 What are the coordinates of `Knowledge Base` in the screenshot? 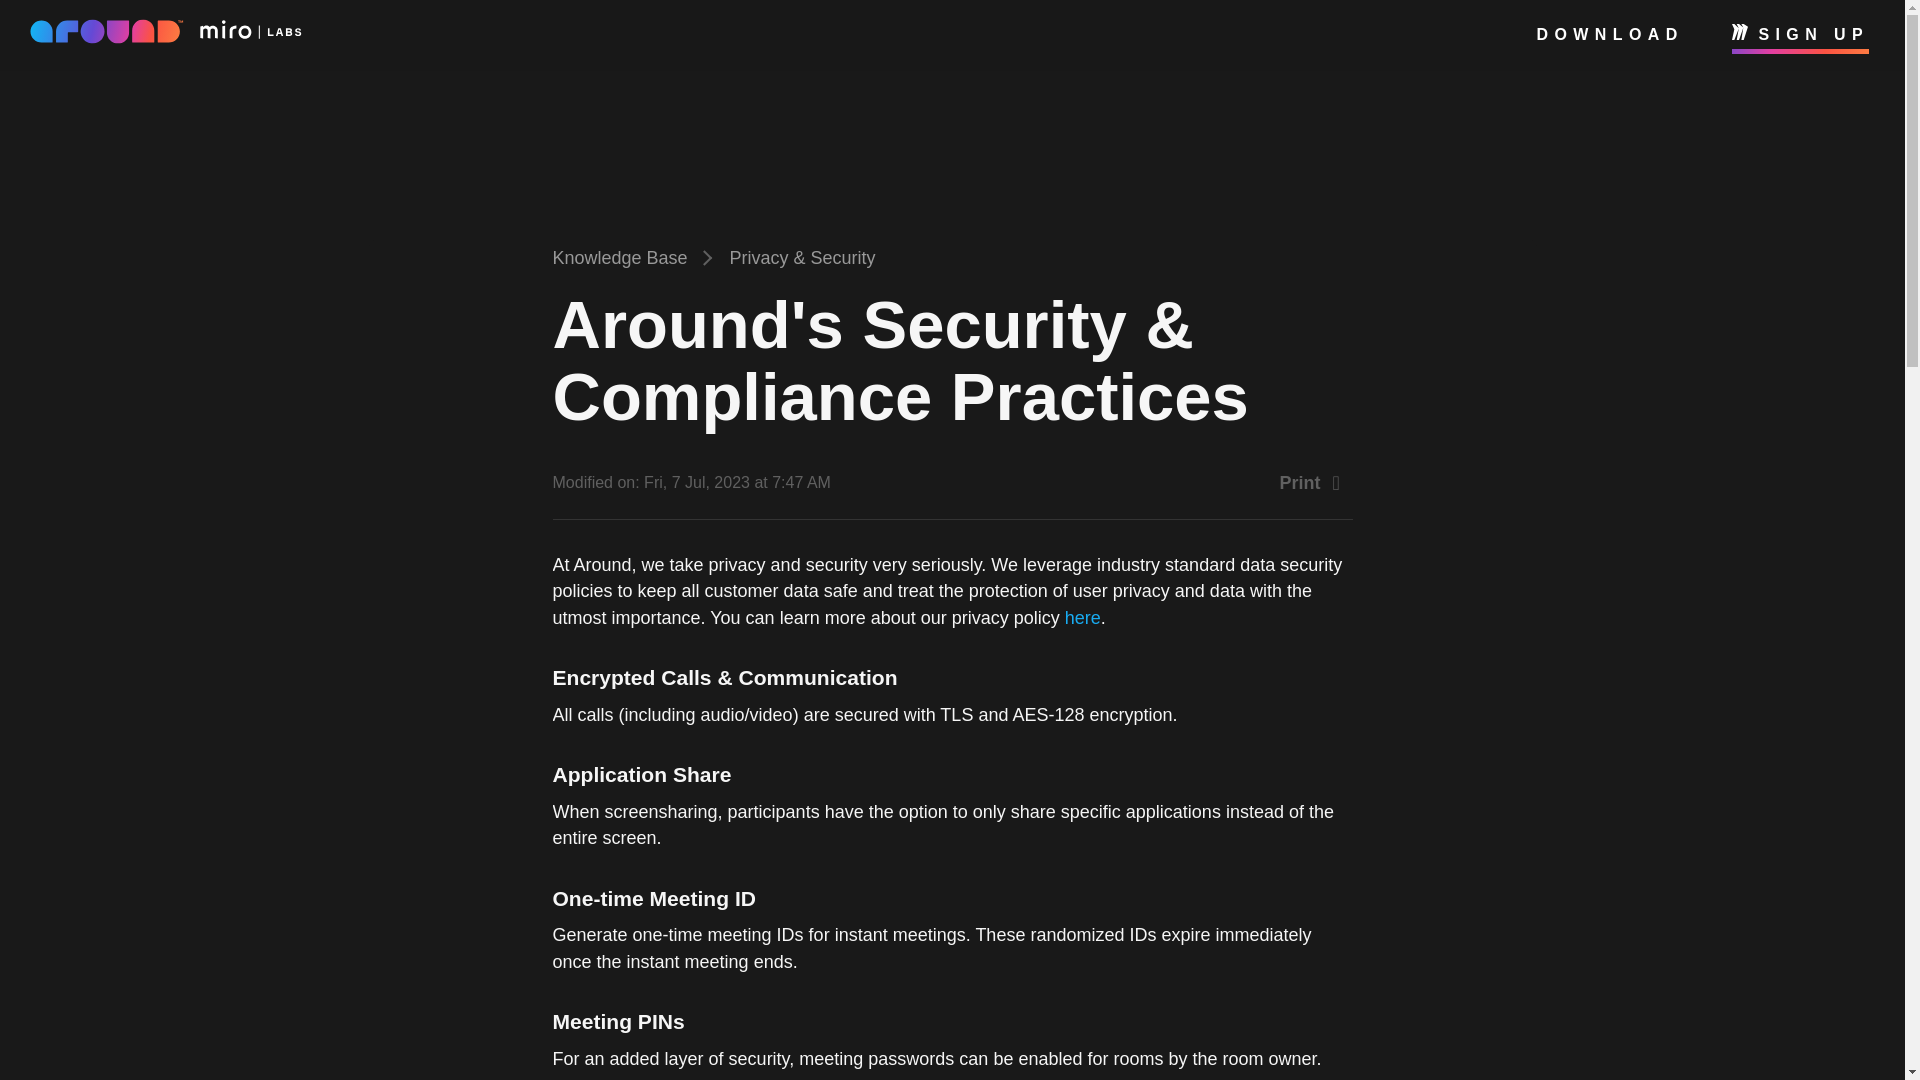 It's located at (620, 258).